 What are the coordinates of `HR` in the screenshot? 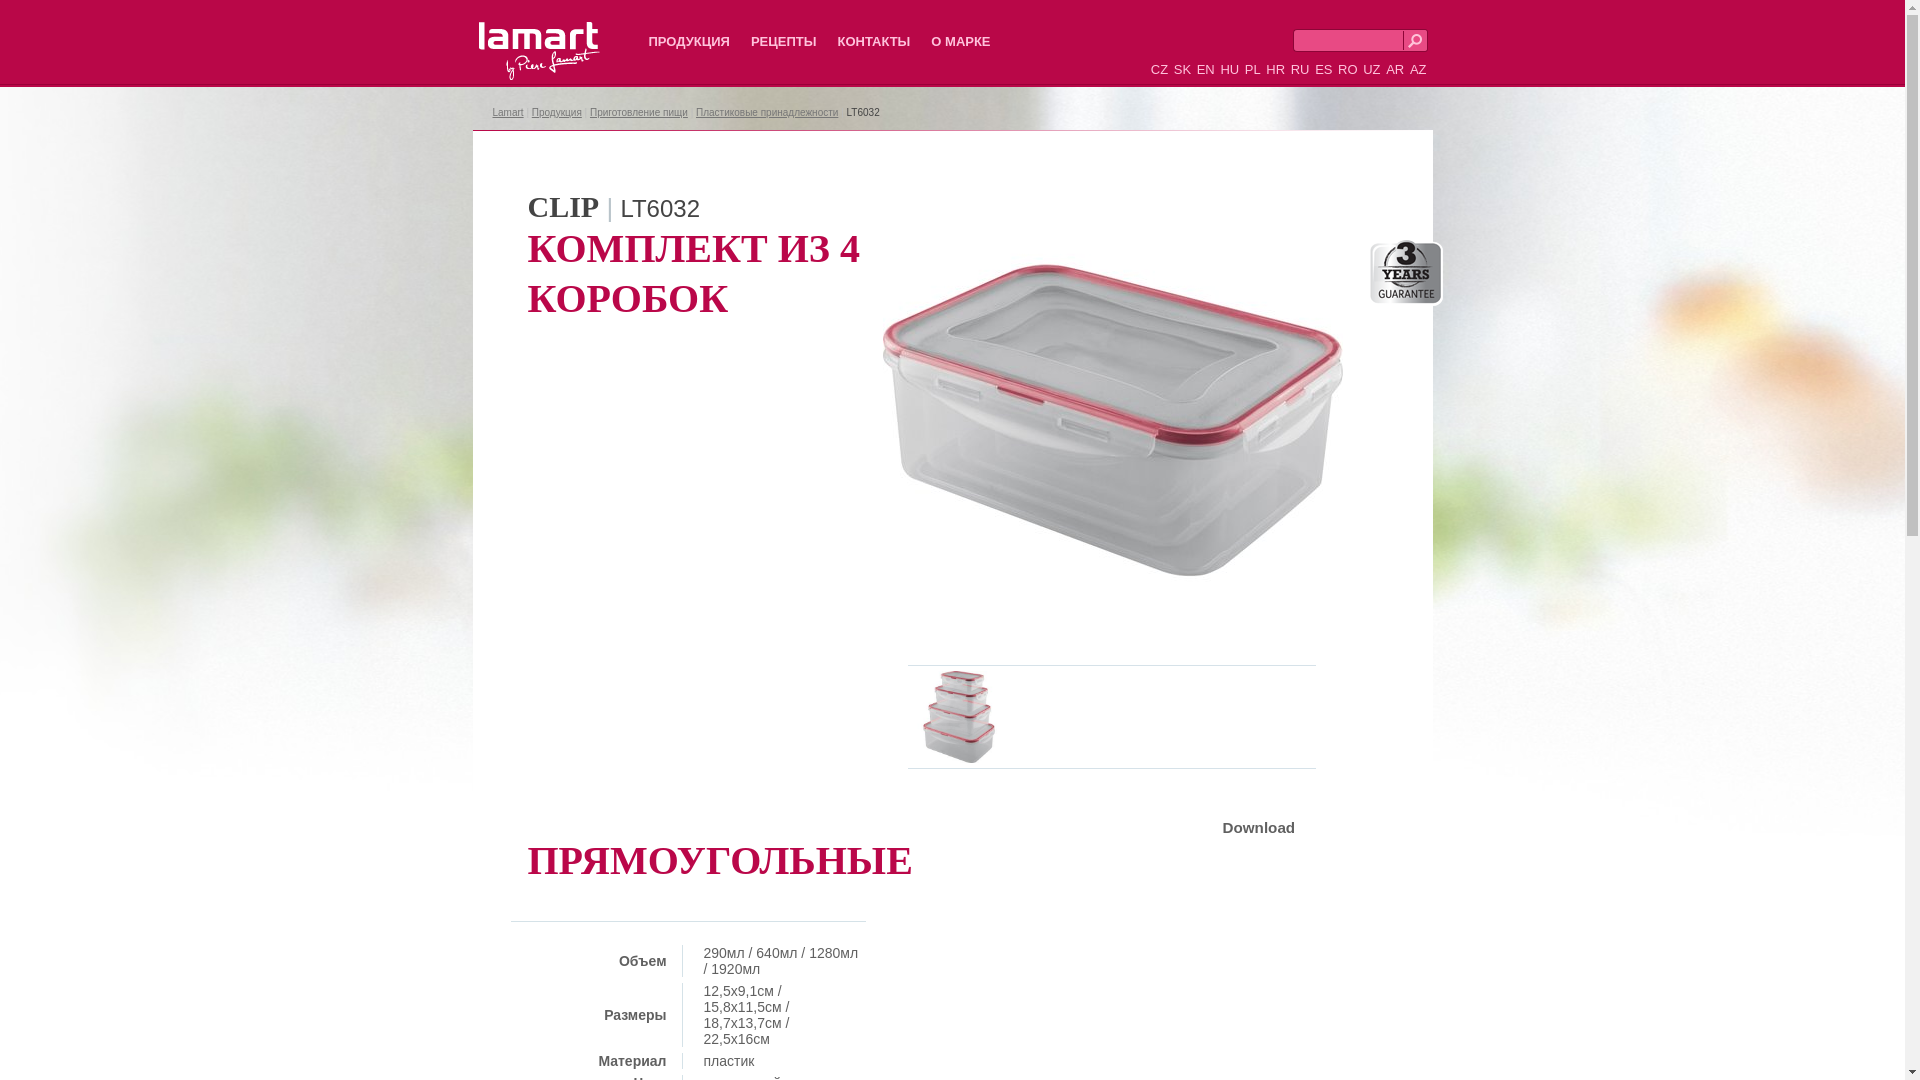 It's located at (1276, 70).